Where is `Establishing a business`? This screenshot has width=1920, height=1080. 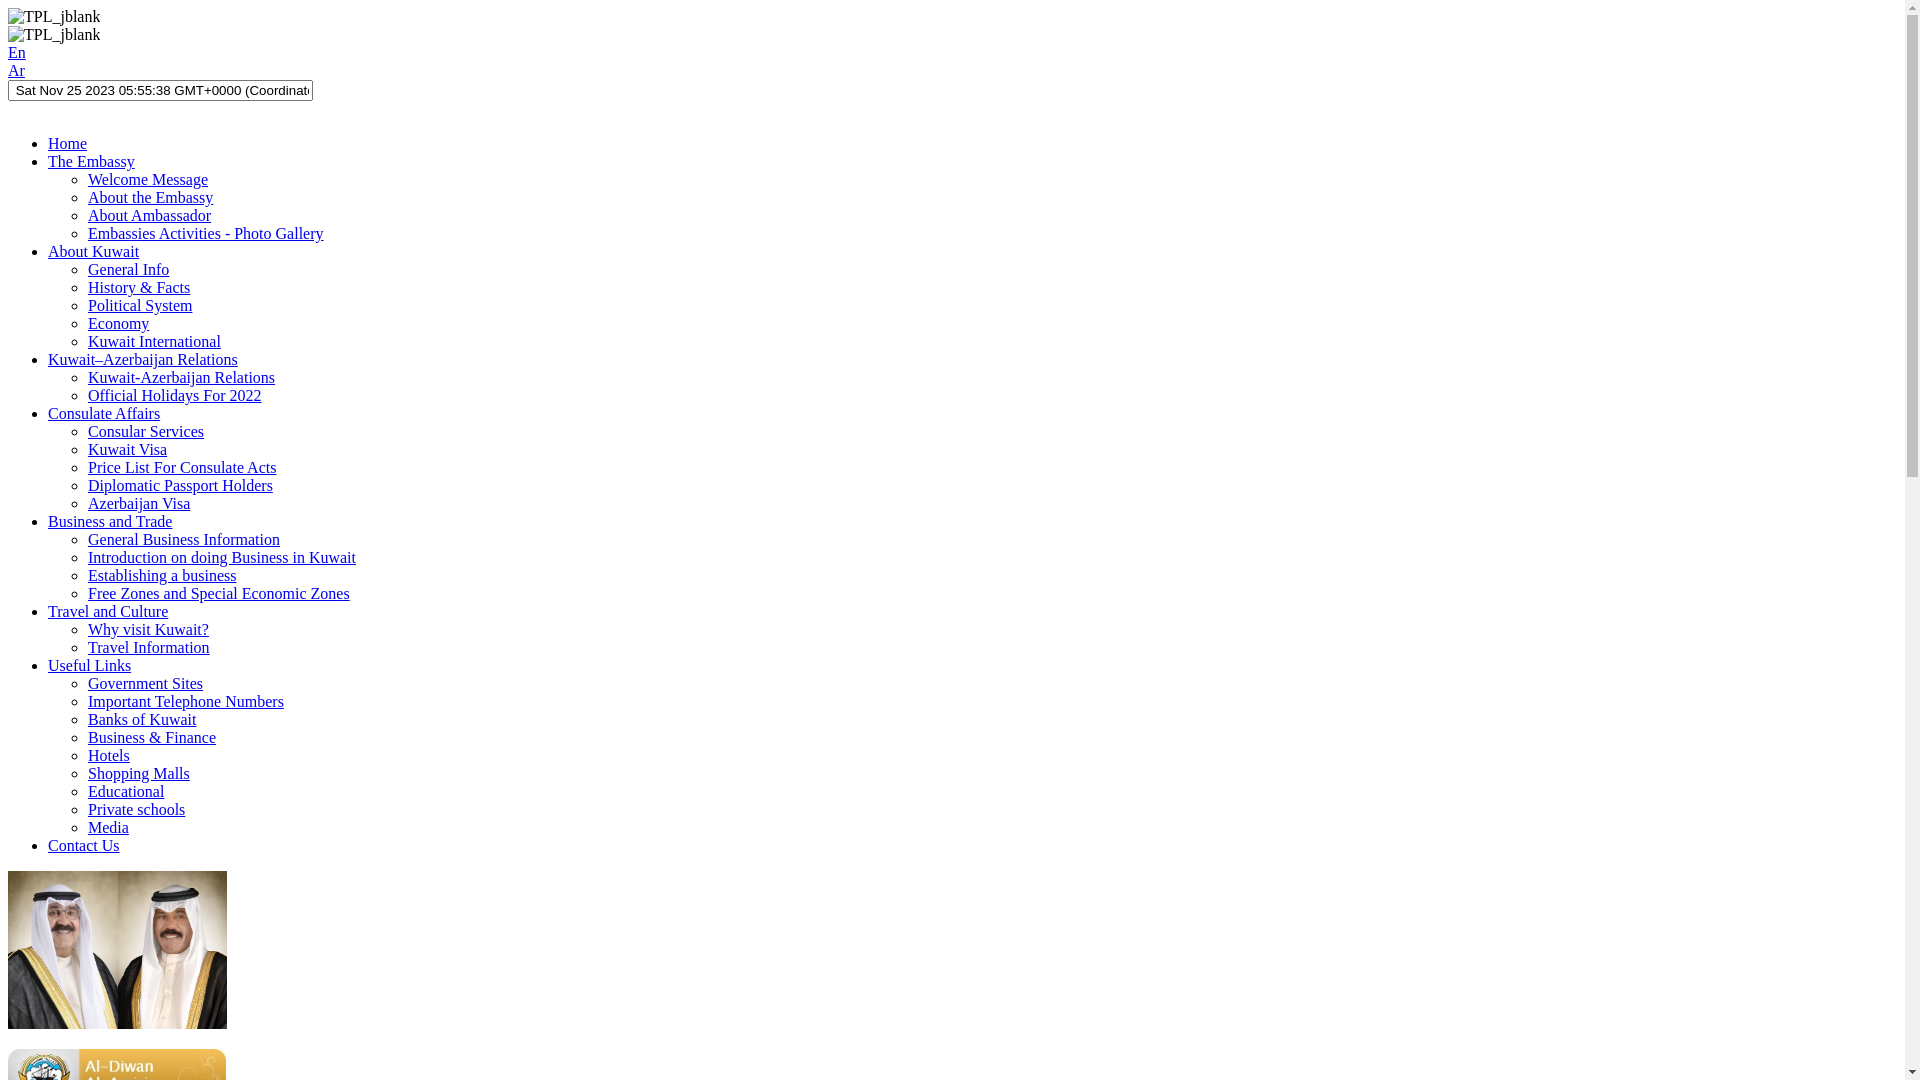
Establishing a business is located at coordinates (162, 576).